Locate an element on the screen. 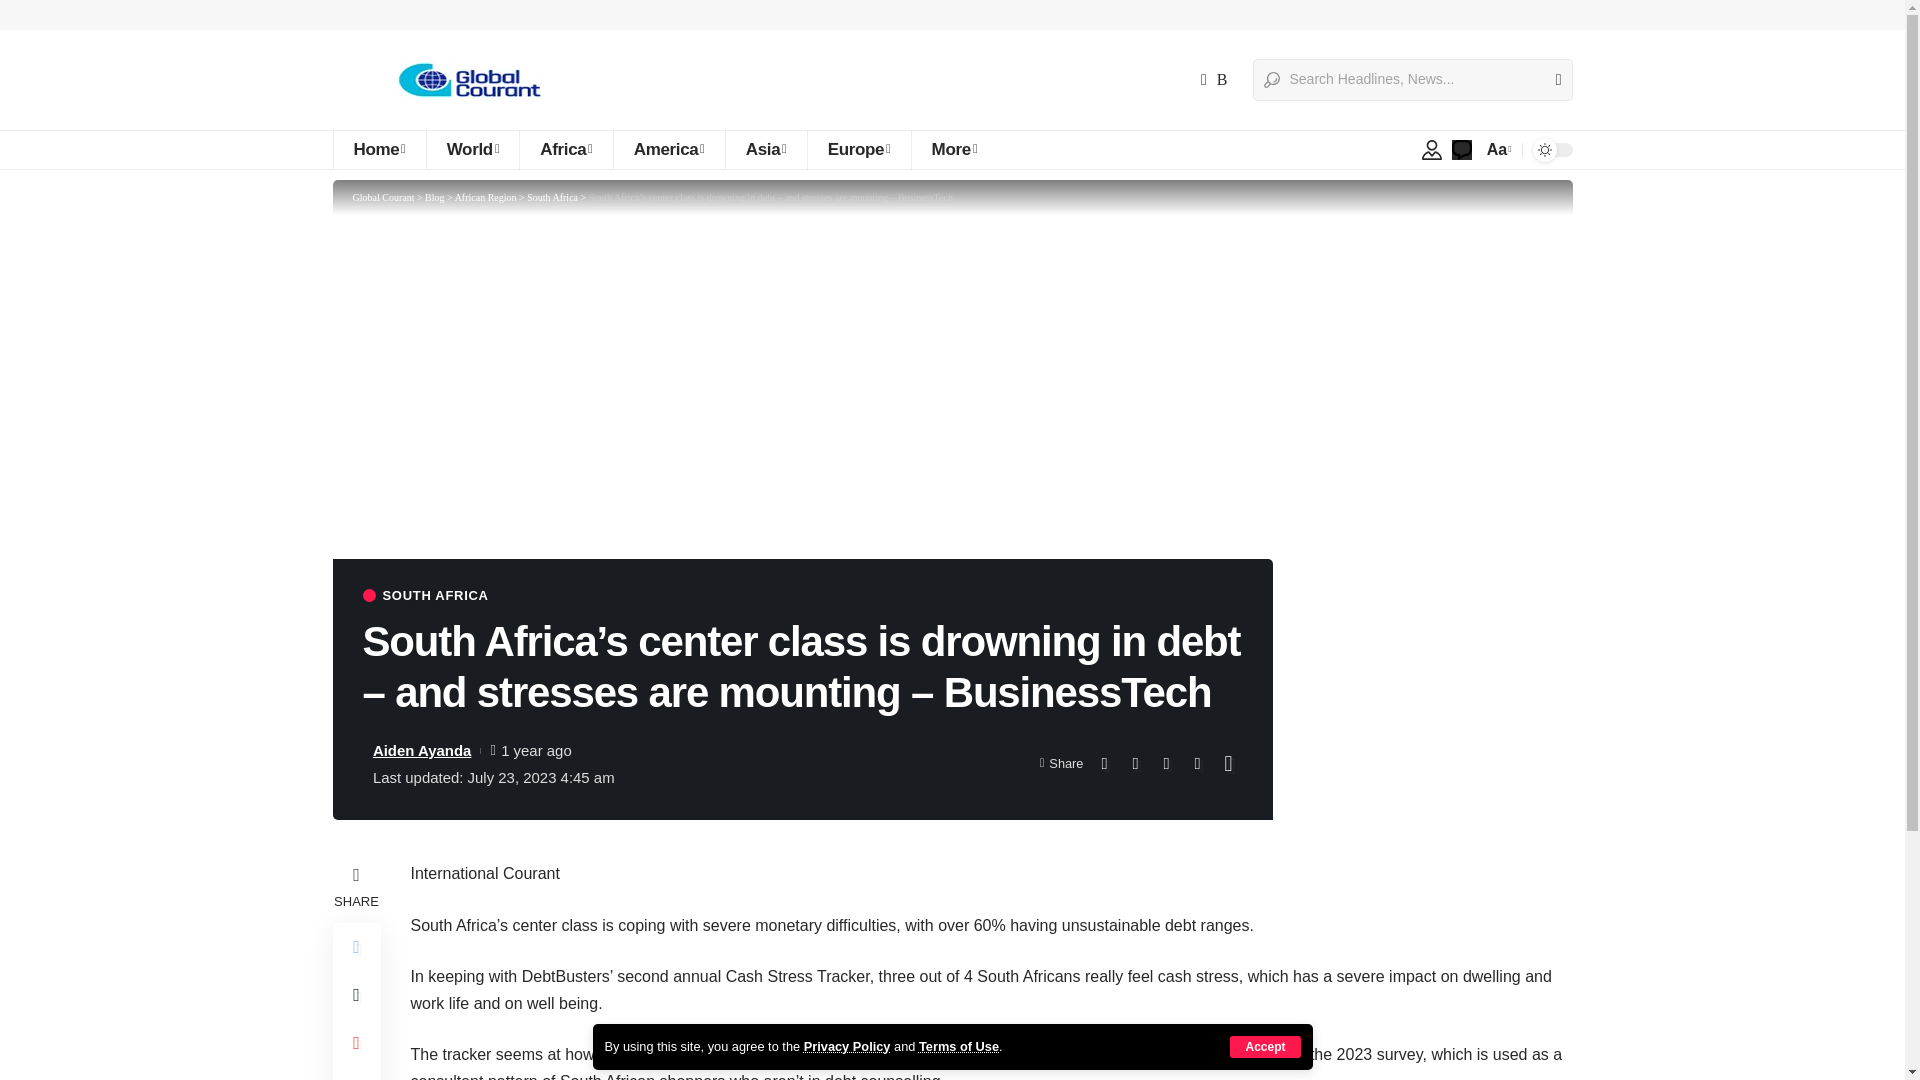 This screenshot has height=1080, width=1920. Global Courant is located at coordinates (466, 80).